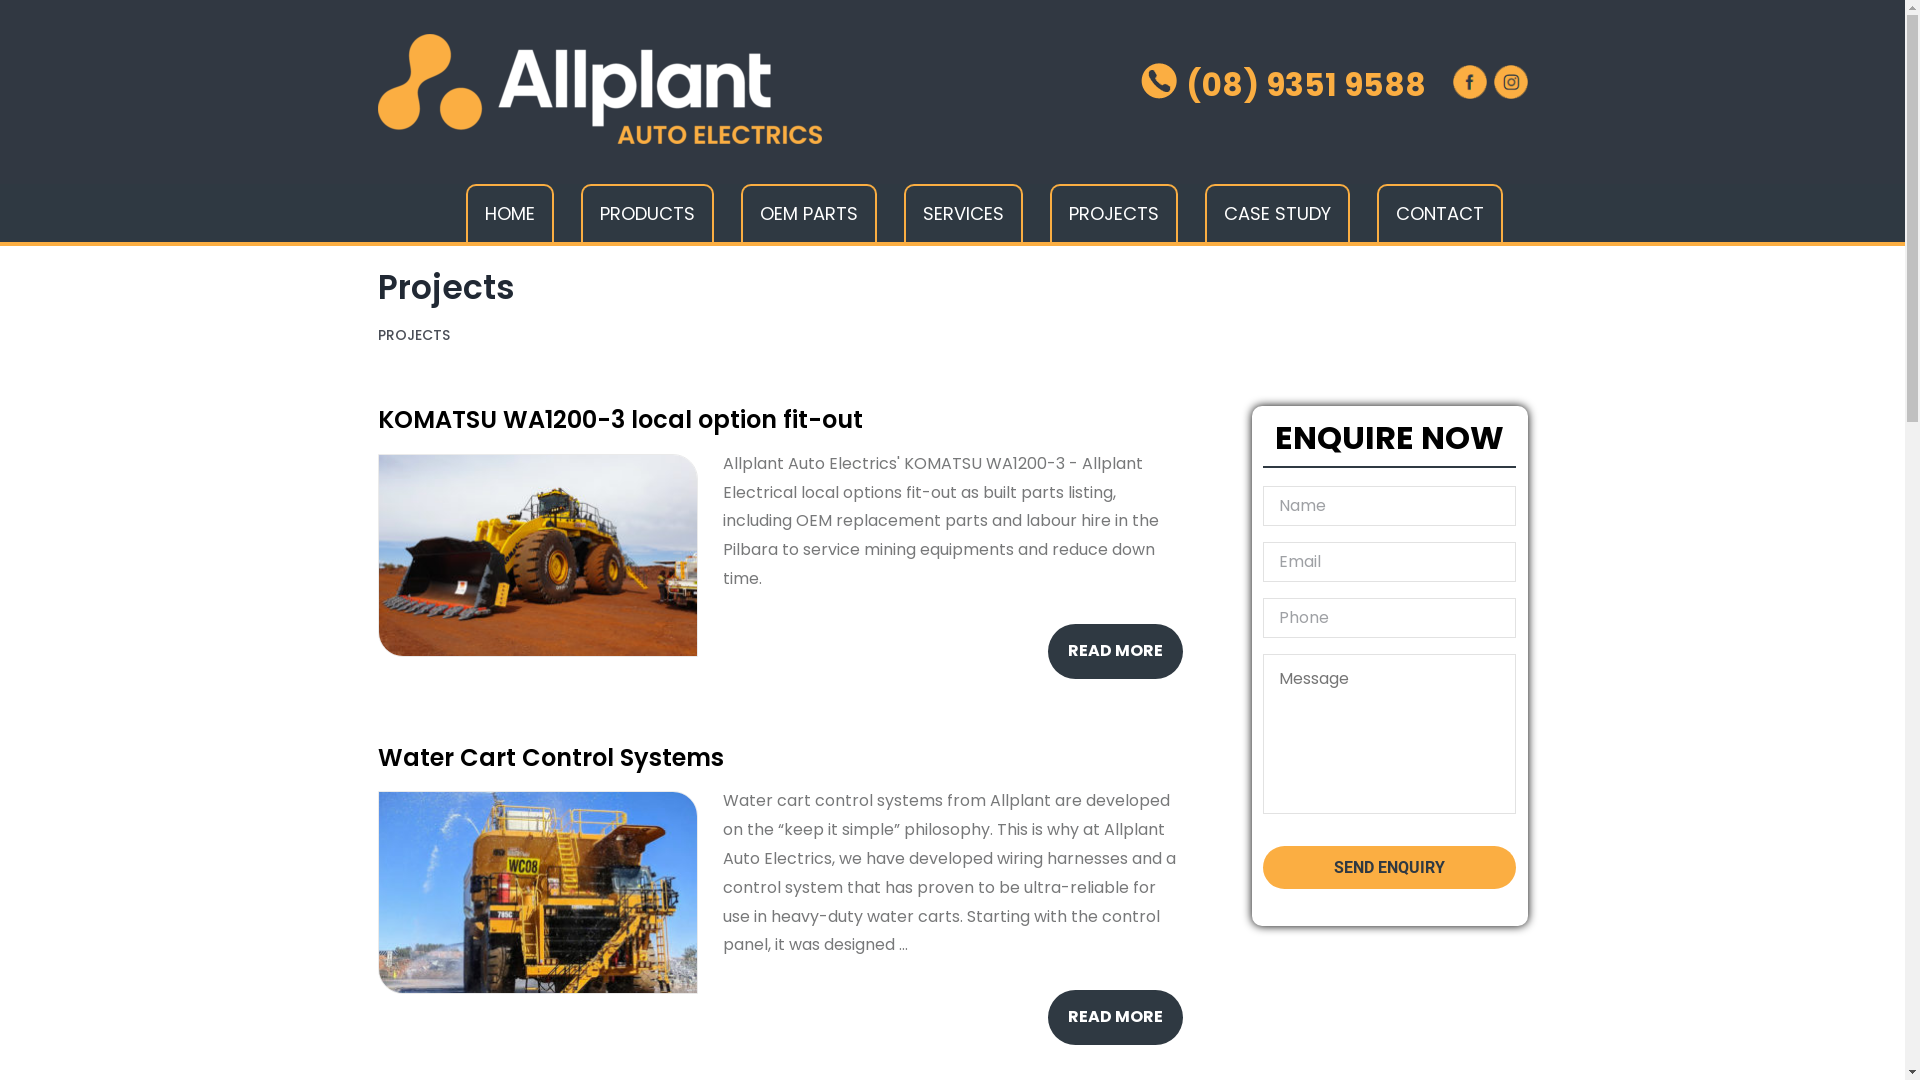  Describe the element at coordinates (646, 213) in the screenshot. I see `PRODUCTS` at that location.